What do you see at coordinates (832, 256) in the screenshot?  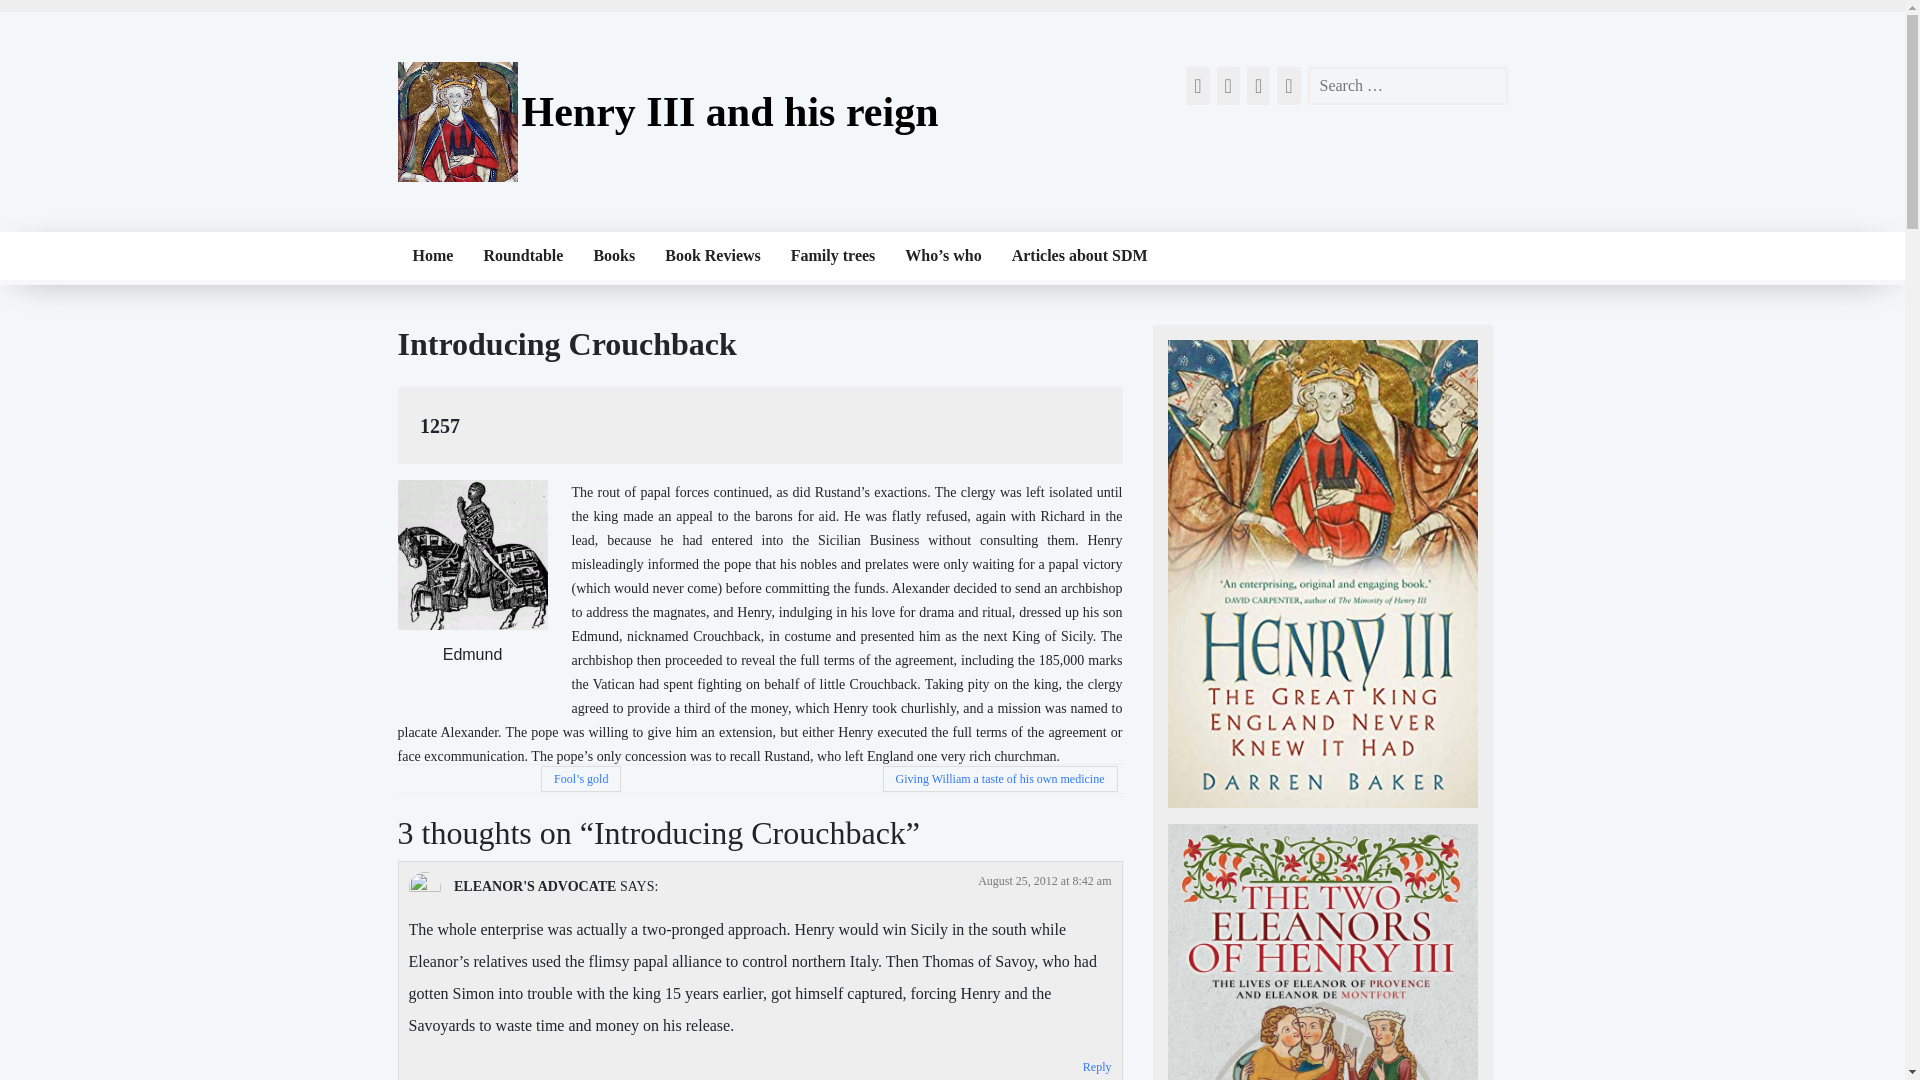 I see `Family trees` at bounding box center [832, 256].